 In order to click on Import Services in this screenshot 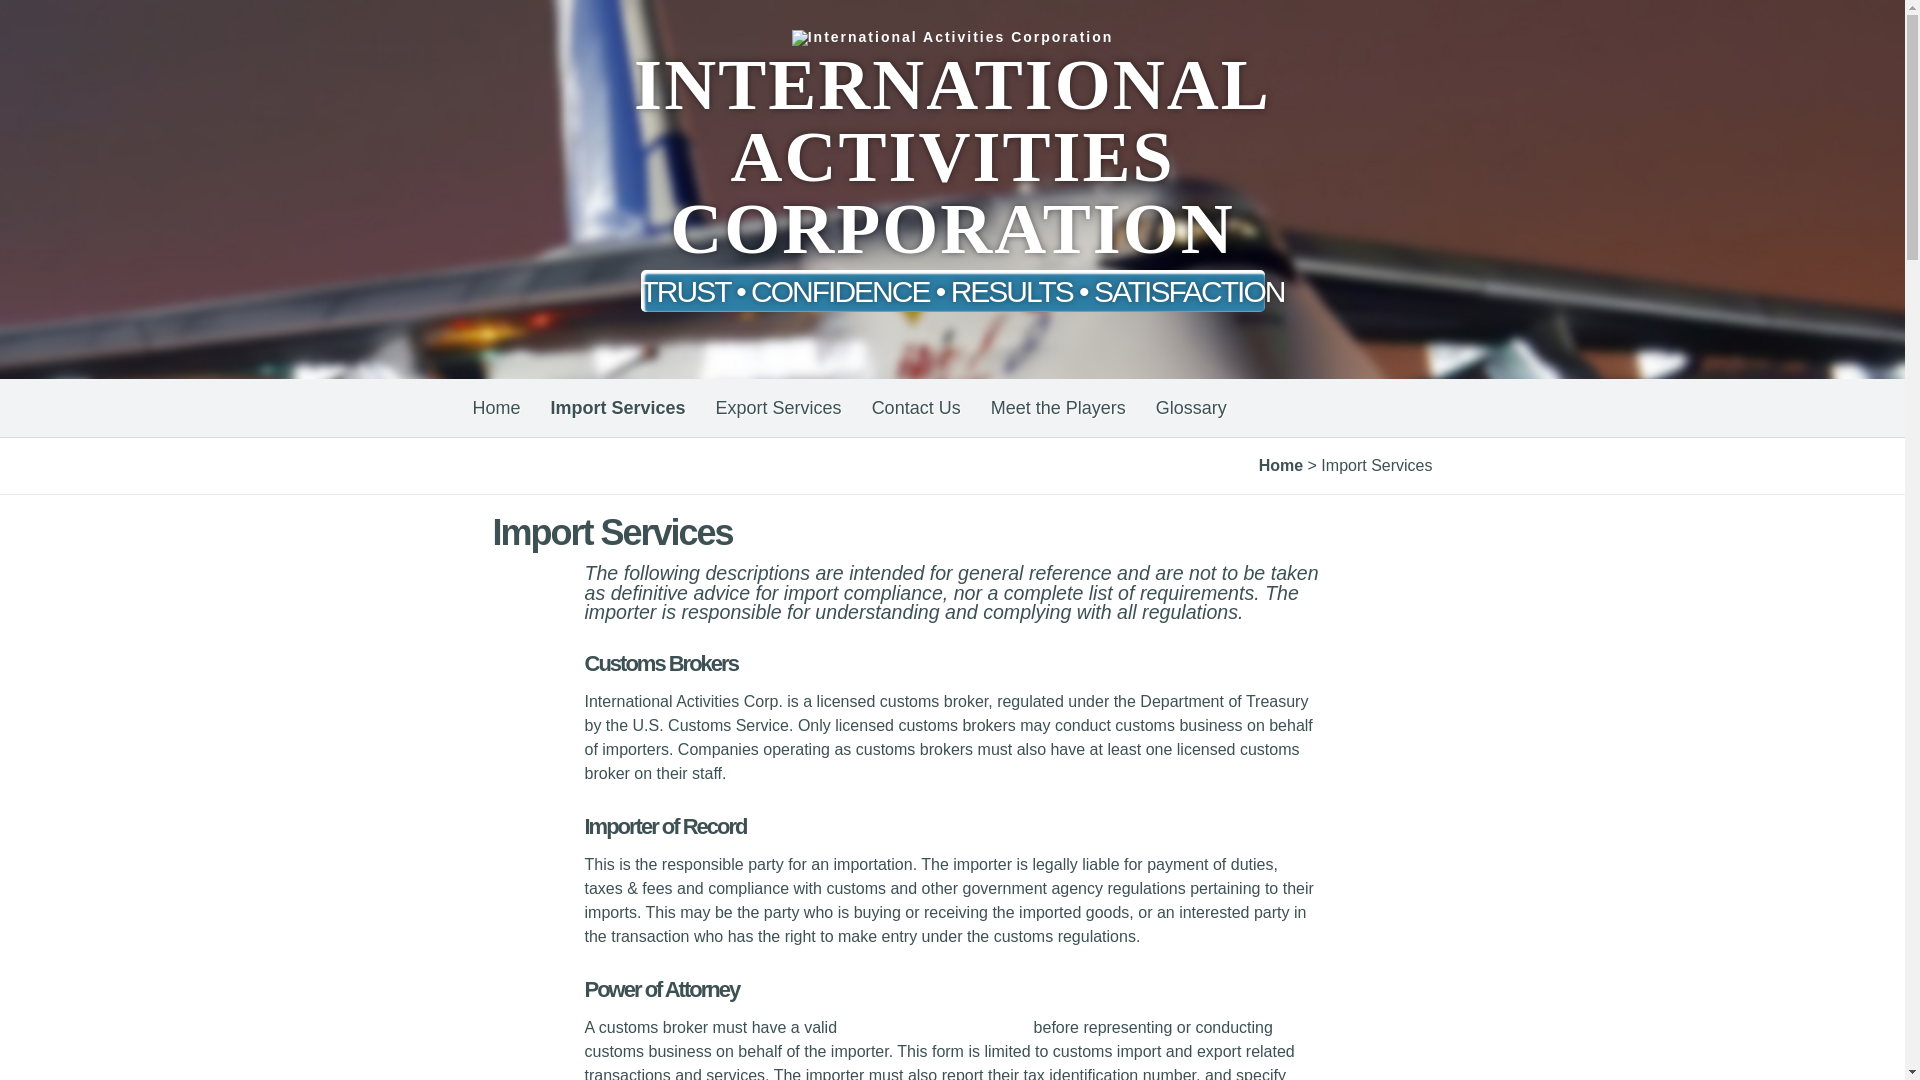, I will do `click(618, 408)`.